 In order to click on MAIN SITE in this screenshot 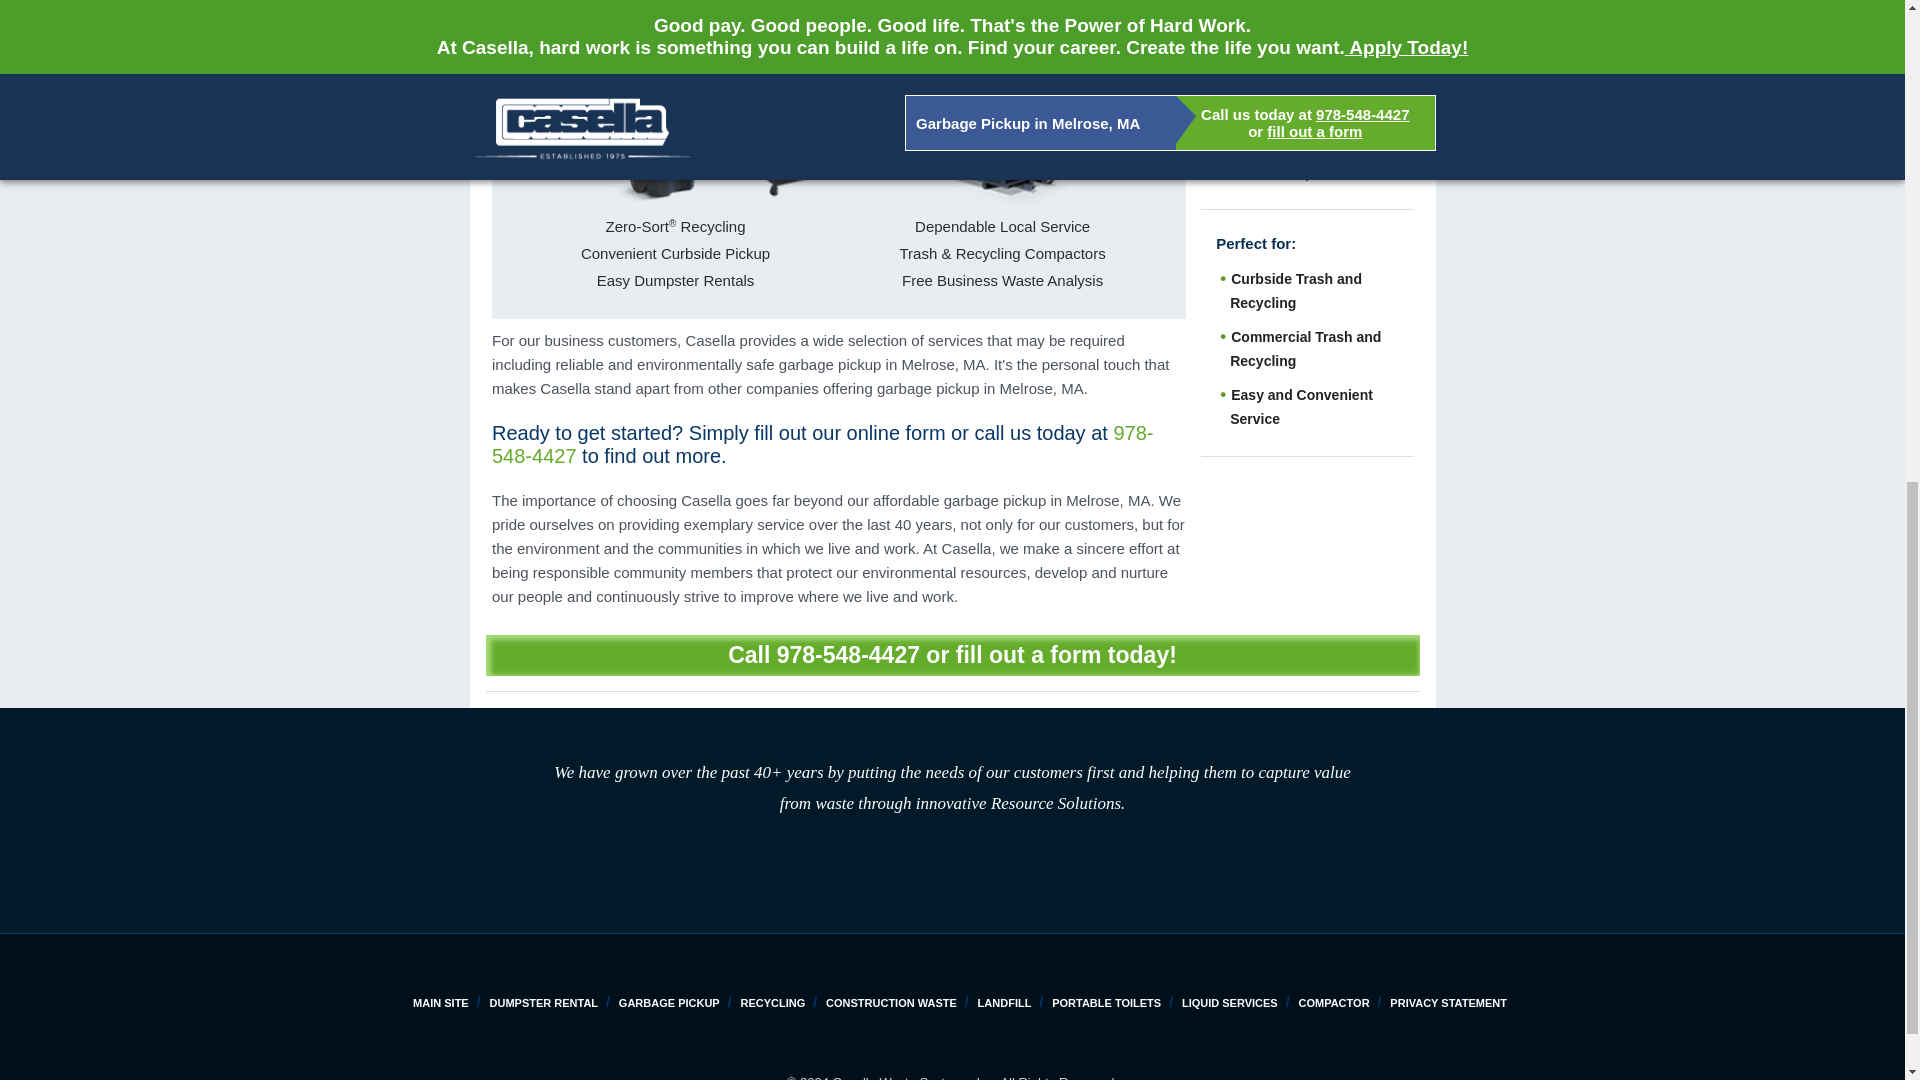, I will do `click(440, 1002)`.